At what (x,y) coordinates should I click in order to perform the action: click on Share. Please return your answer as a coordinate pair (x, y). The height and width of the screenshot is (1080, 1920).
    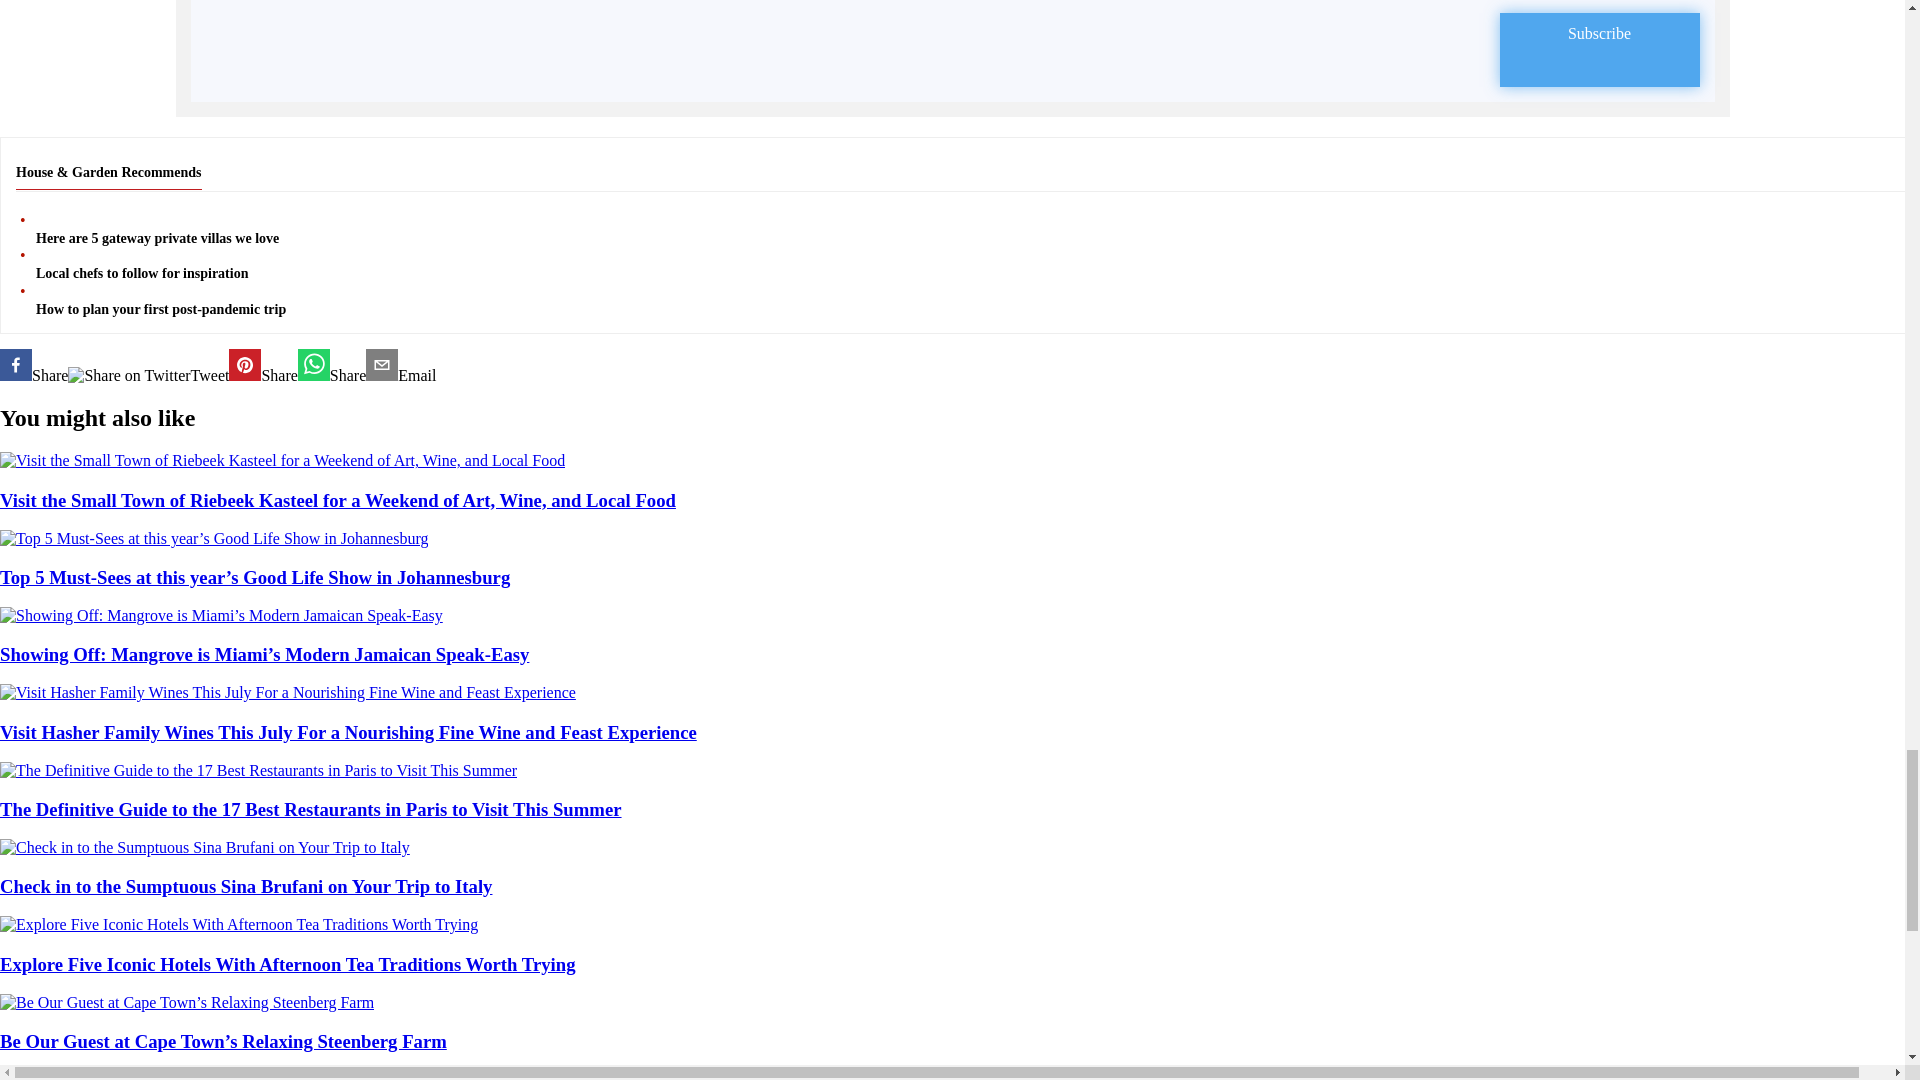
    Looking at the image, I should click on (34, 366).